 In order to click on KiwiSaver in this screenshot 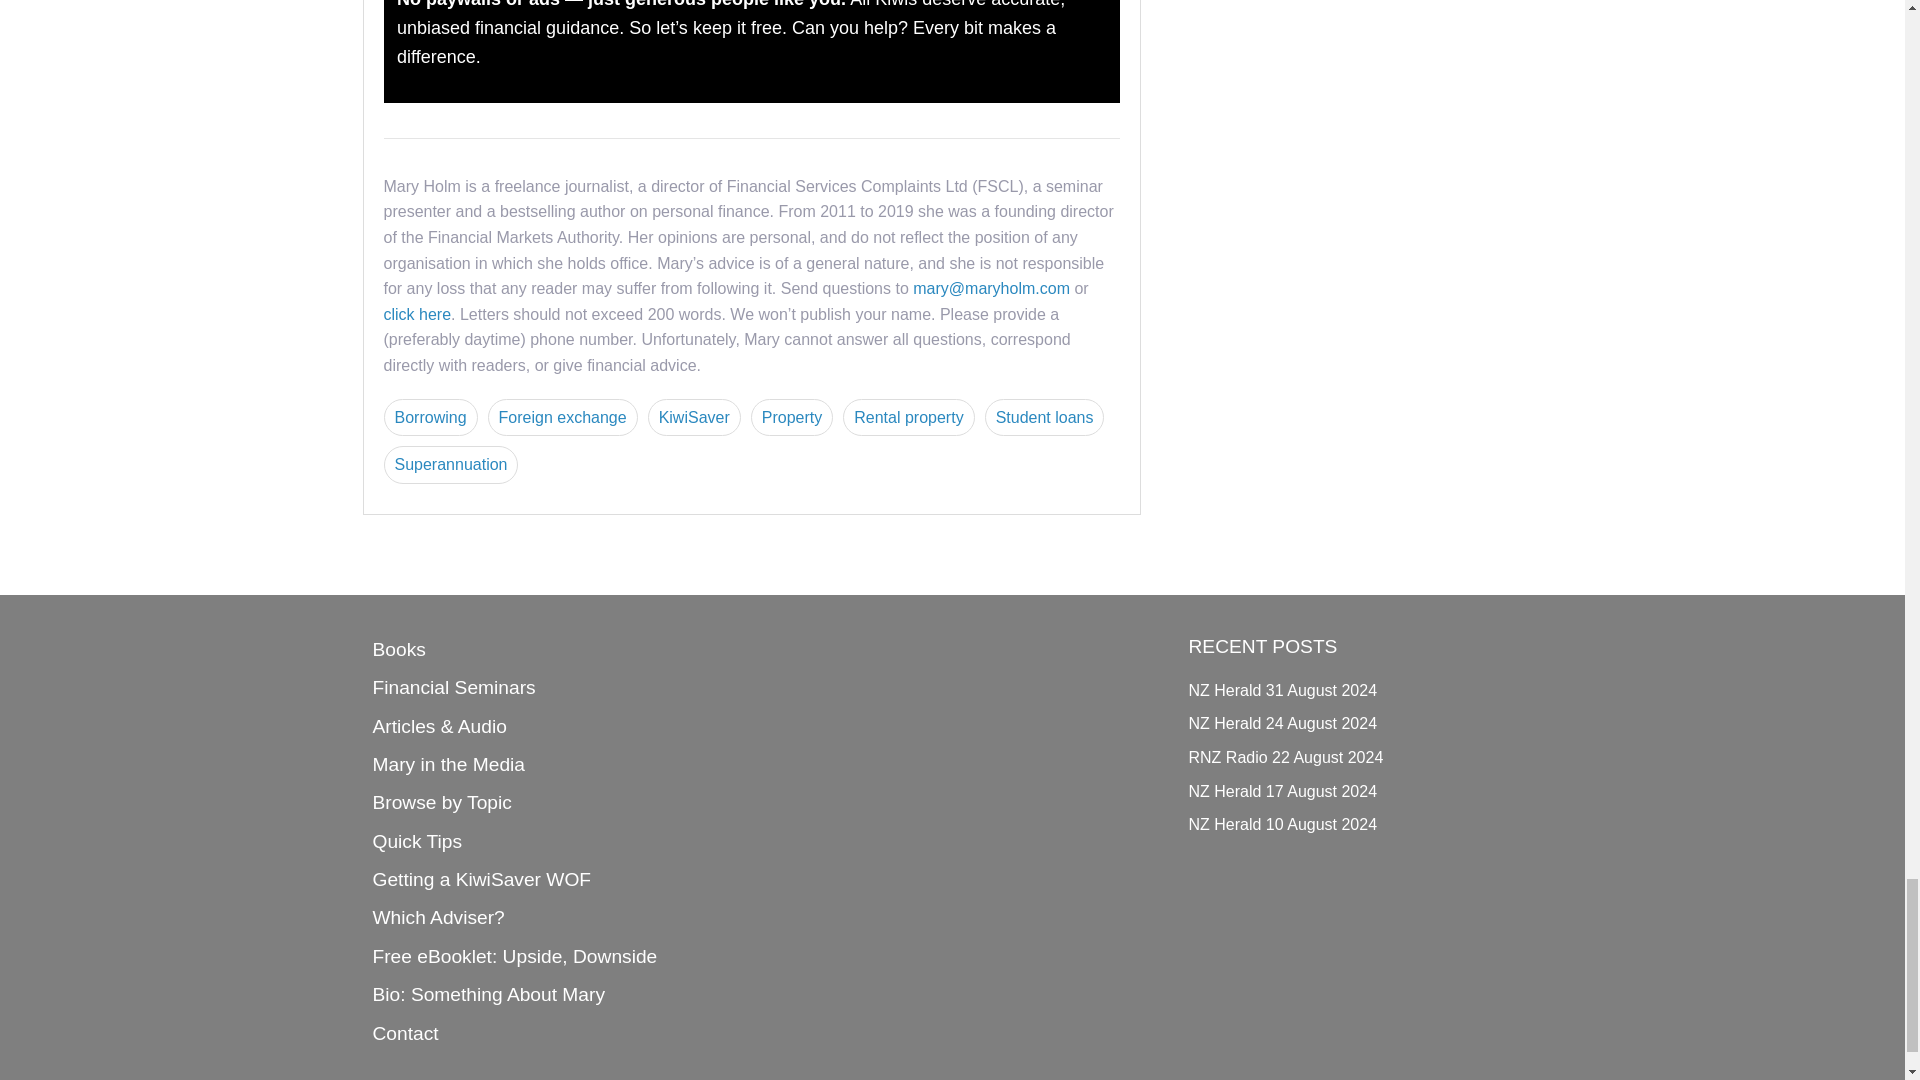, I will do `click(694, 418)`.